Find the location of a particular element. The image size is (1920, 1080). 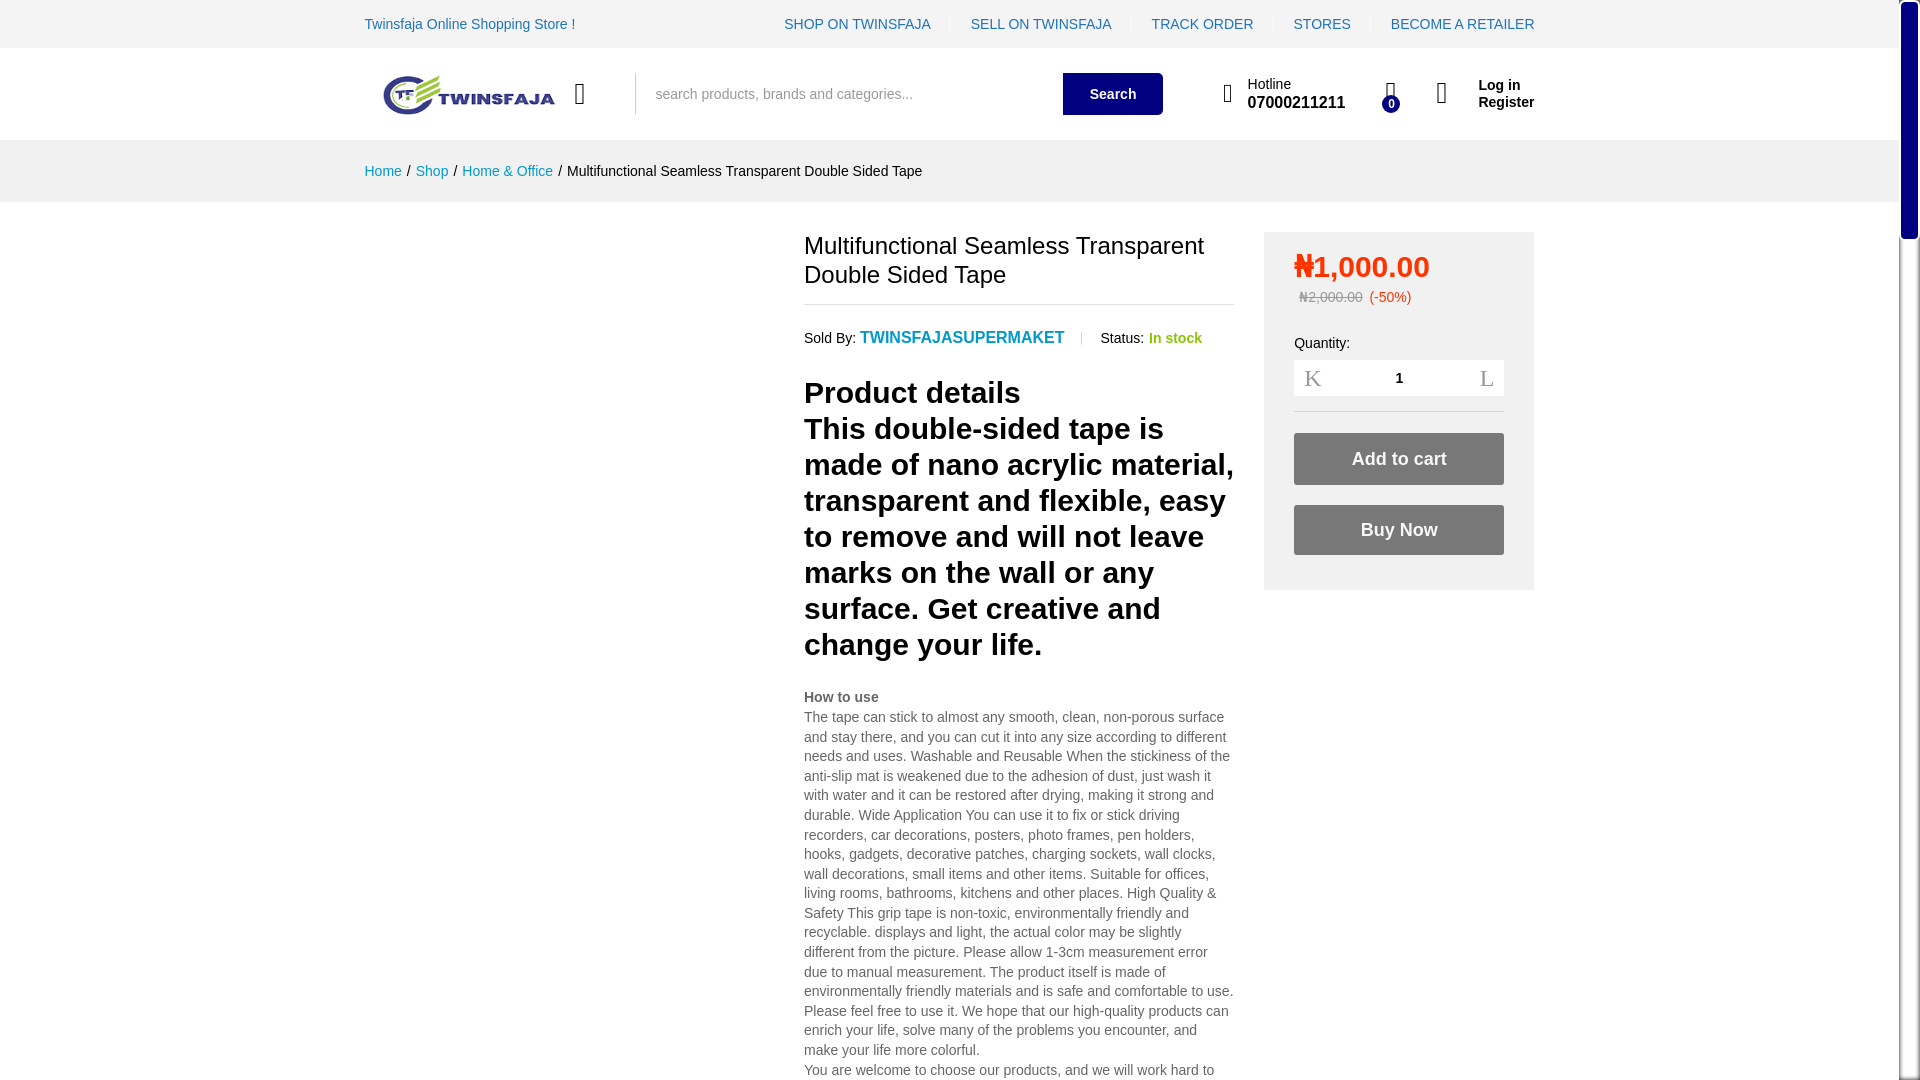

Log in is located at coordinates (1485, 84).